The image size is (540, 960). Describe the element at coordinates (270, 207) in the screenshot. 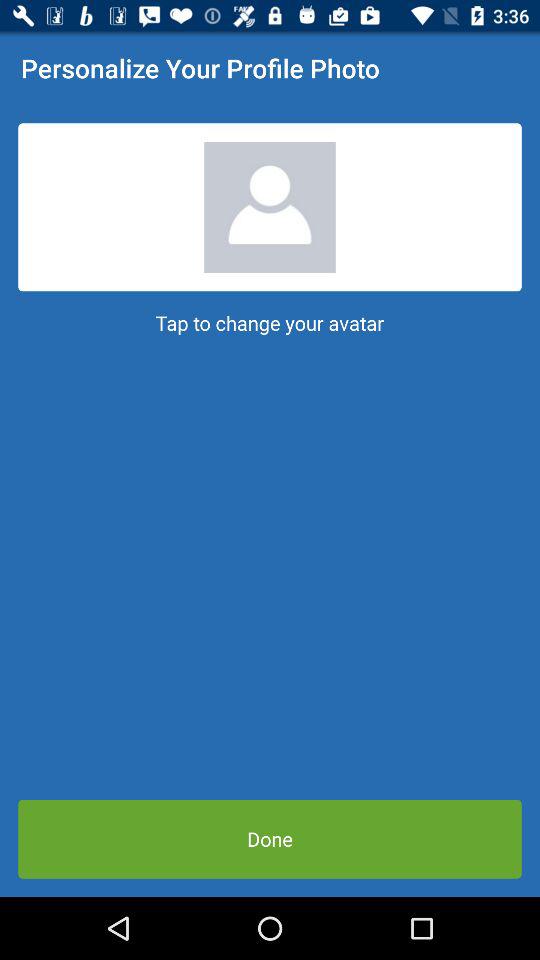

I see `turn on the app below personalize your profile icon` at that location.